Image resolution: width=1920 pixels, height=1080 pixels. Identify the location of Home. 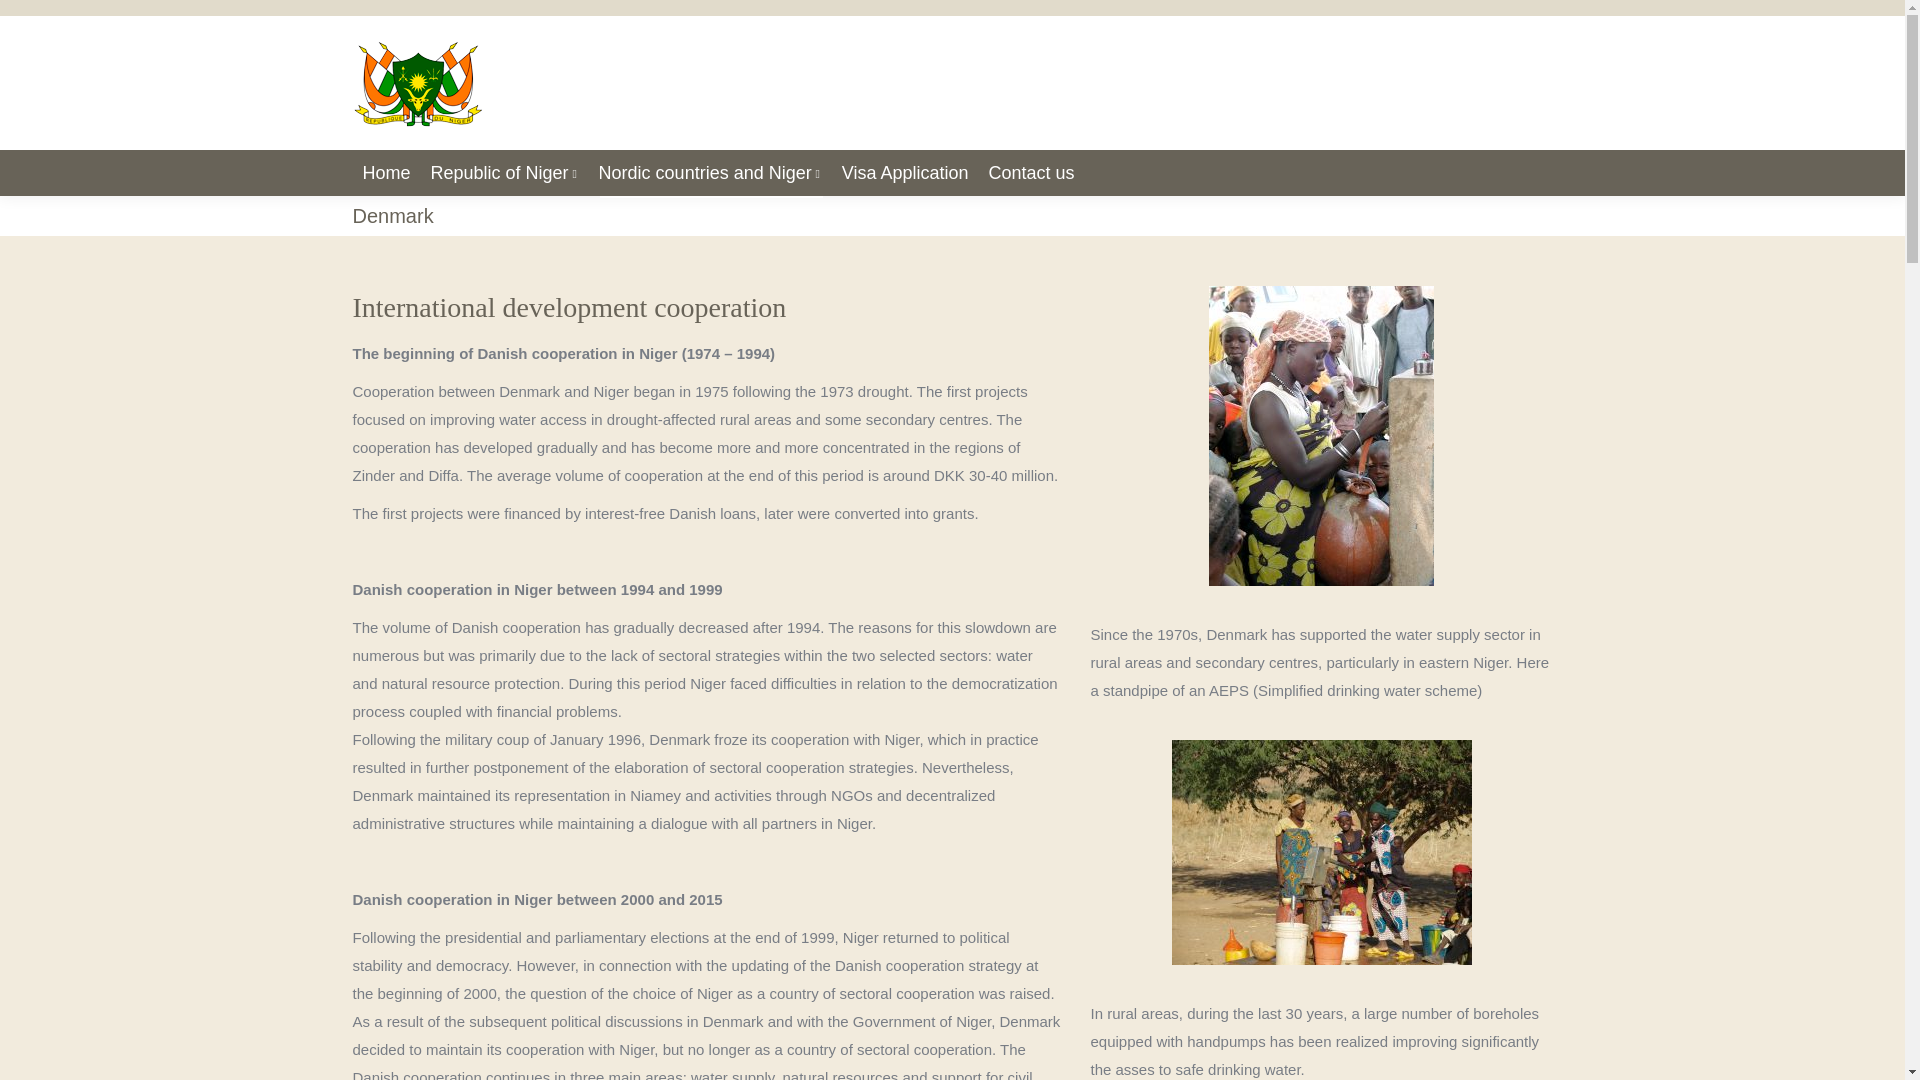
(386, 172).